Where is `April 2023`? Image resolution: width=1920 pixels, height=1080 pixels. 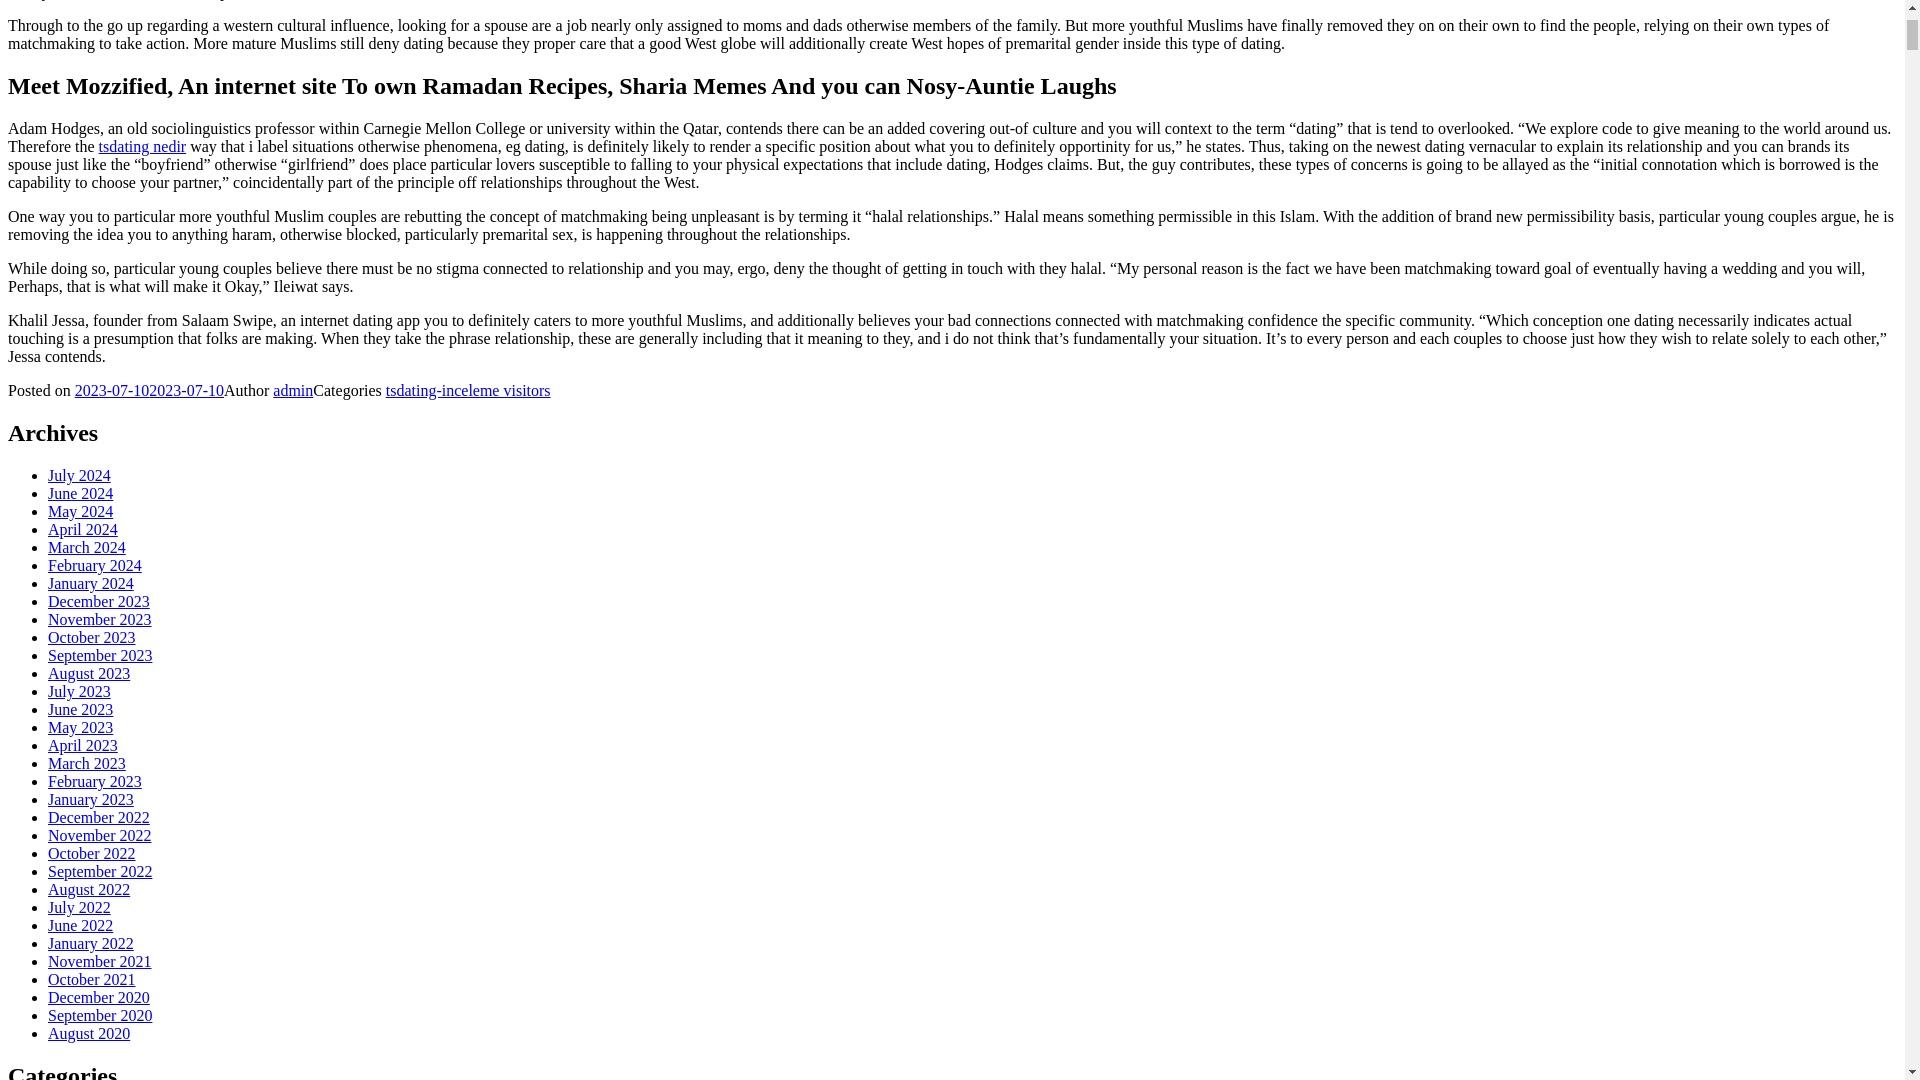
April 2023 is located at coordinates (82, 744).